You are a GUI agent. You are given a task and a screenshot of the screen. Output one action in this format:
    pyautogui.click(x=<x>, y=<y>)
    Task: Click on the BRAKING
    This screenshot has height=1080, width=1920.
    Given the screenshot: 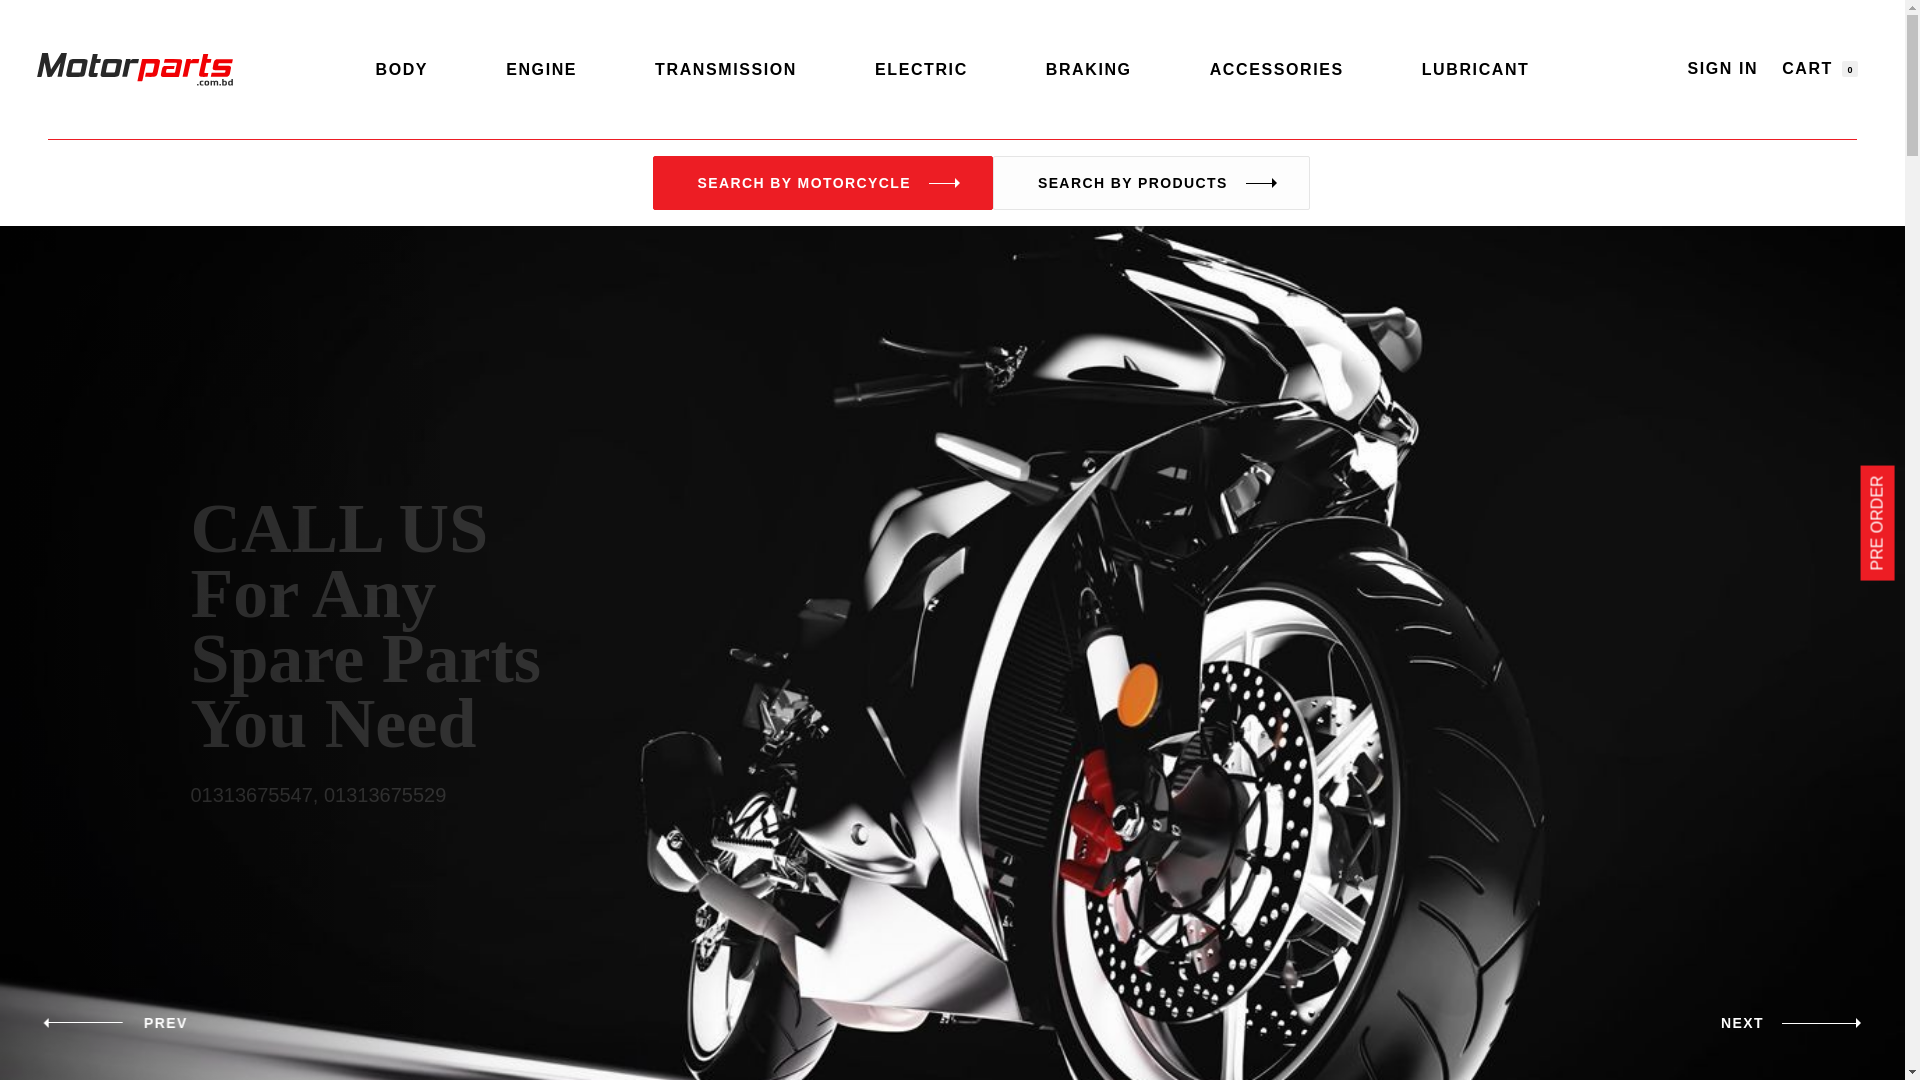 What is the action you would take?
    pyautogui.click(x=1089, y=70)
    